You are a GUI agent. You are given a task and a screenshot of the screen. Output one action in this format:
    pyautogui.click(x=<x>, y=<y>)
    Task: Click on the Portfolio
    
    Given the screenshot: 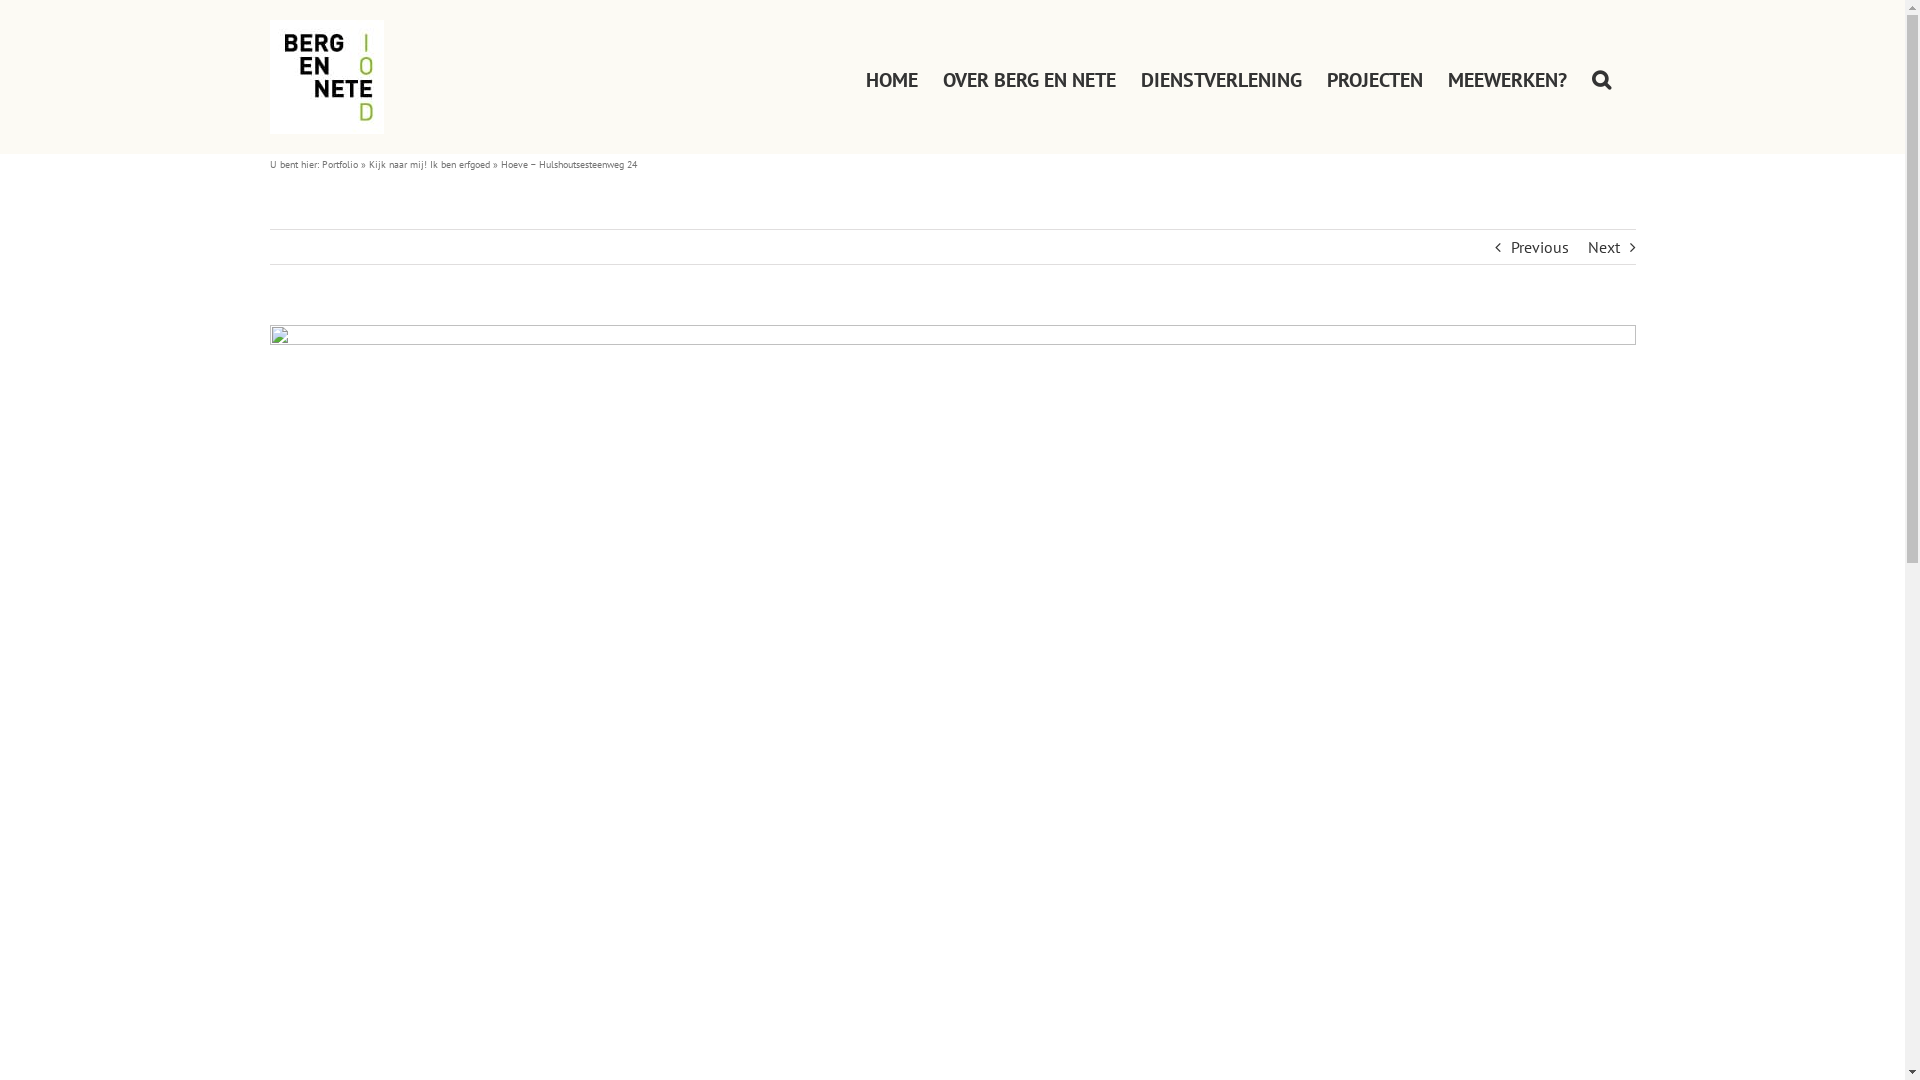 What is the action you would take?
    pyautogui.click(x=340, y=164)
    